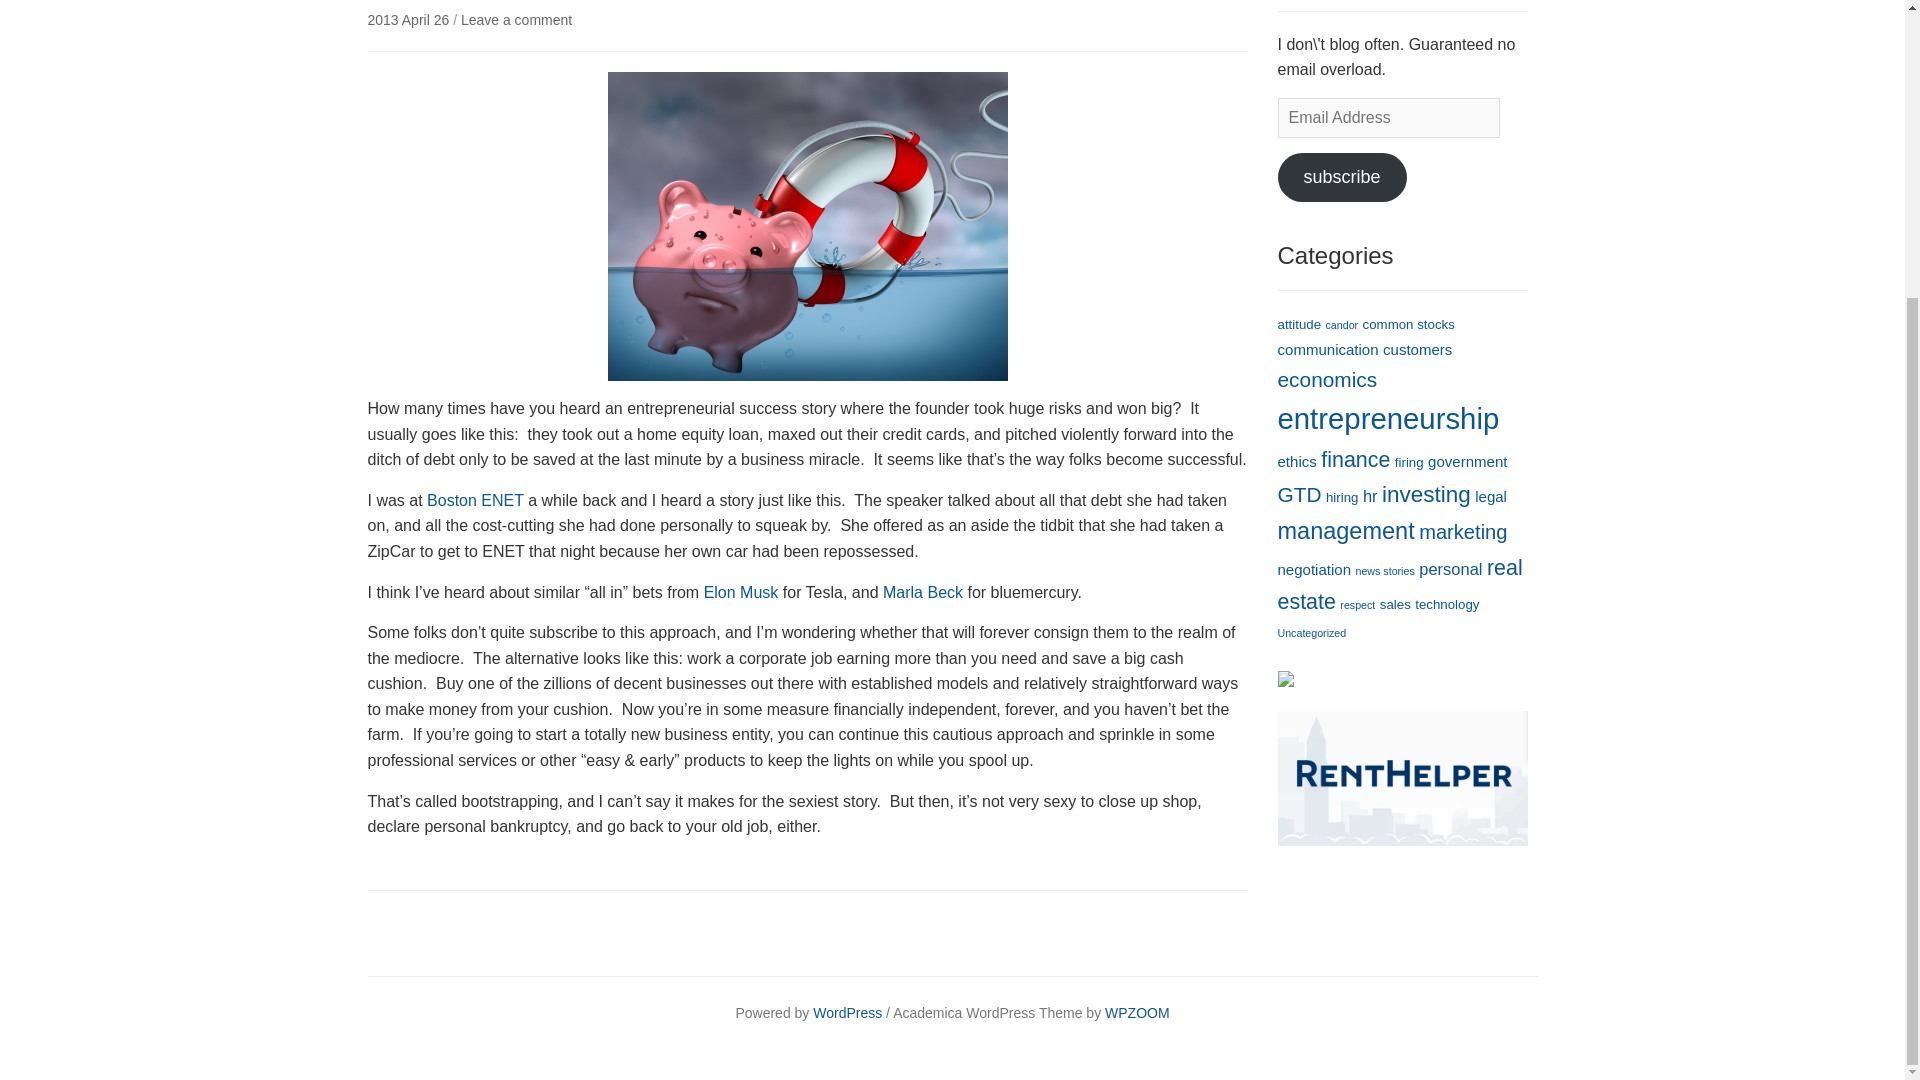 Image resolution: width=1920 pixels, height=1080 pixels. Describe the element at coordinates (1300, 494) in the screenshot. I see `GTD` at that location.